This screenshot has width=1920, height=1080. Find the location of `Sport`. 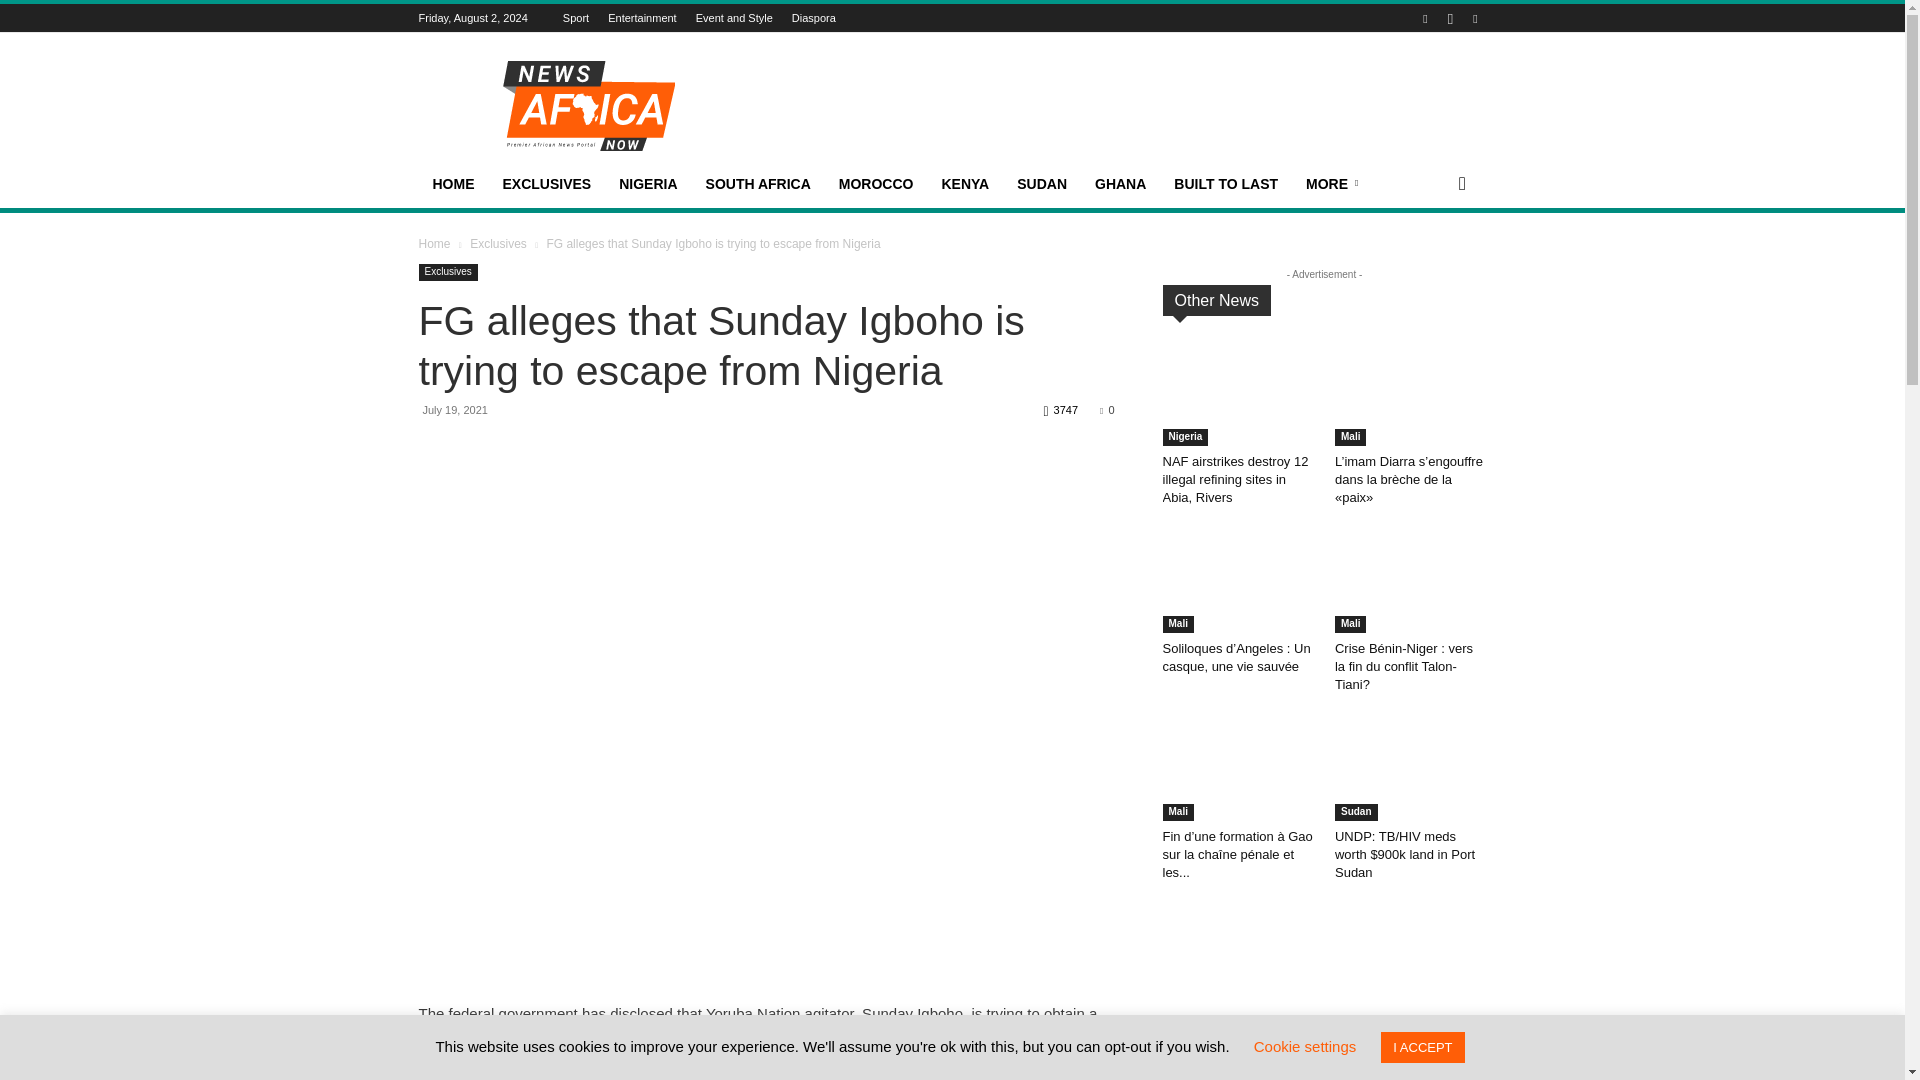

Sport is located at coordinates (576, 17).